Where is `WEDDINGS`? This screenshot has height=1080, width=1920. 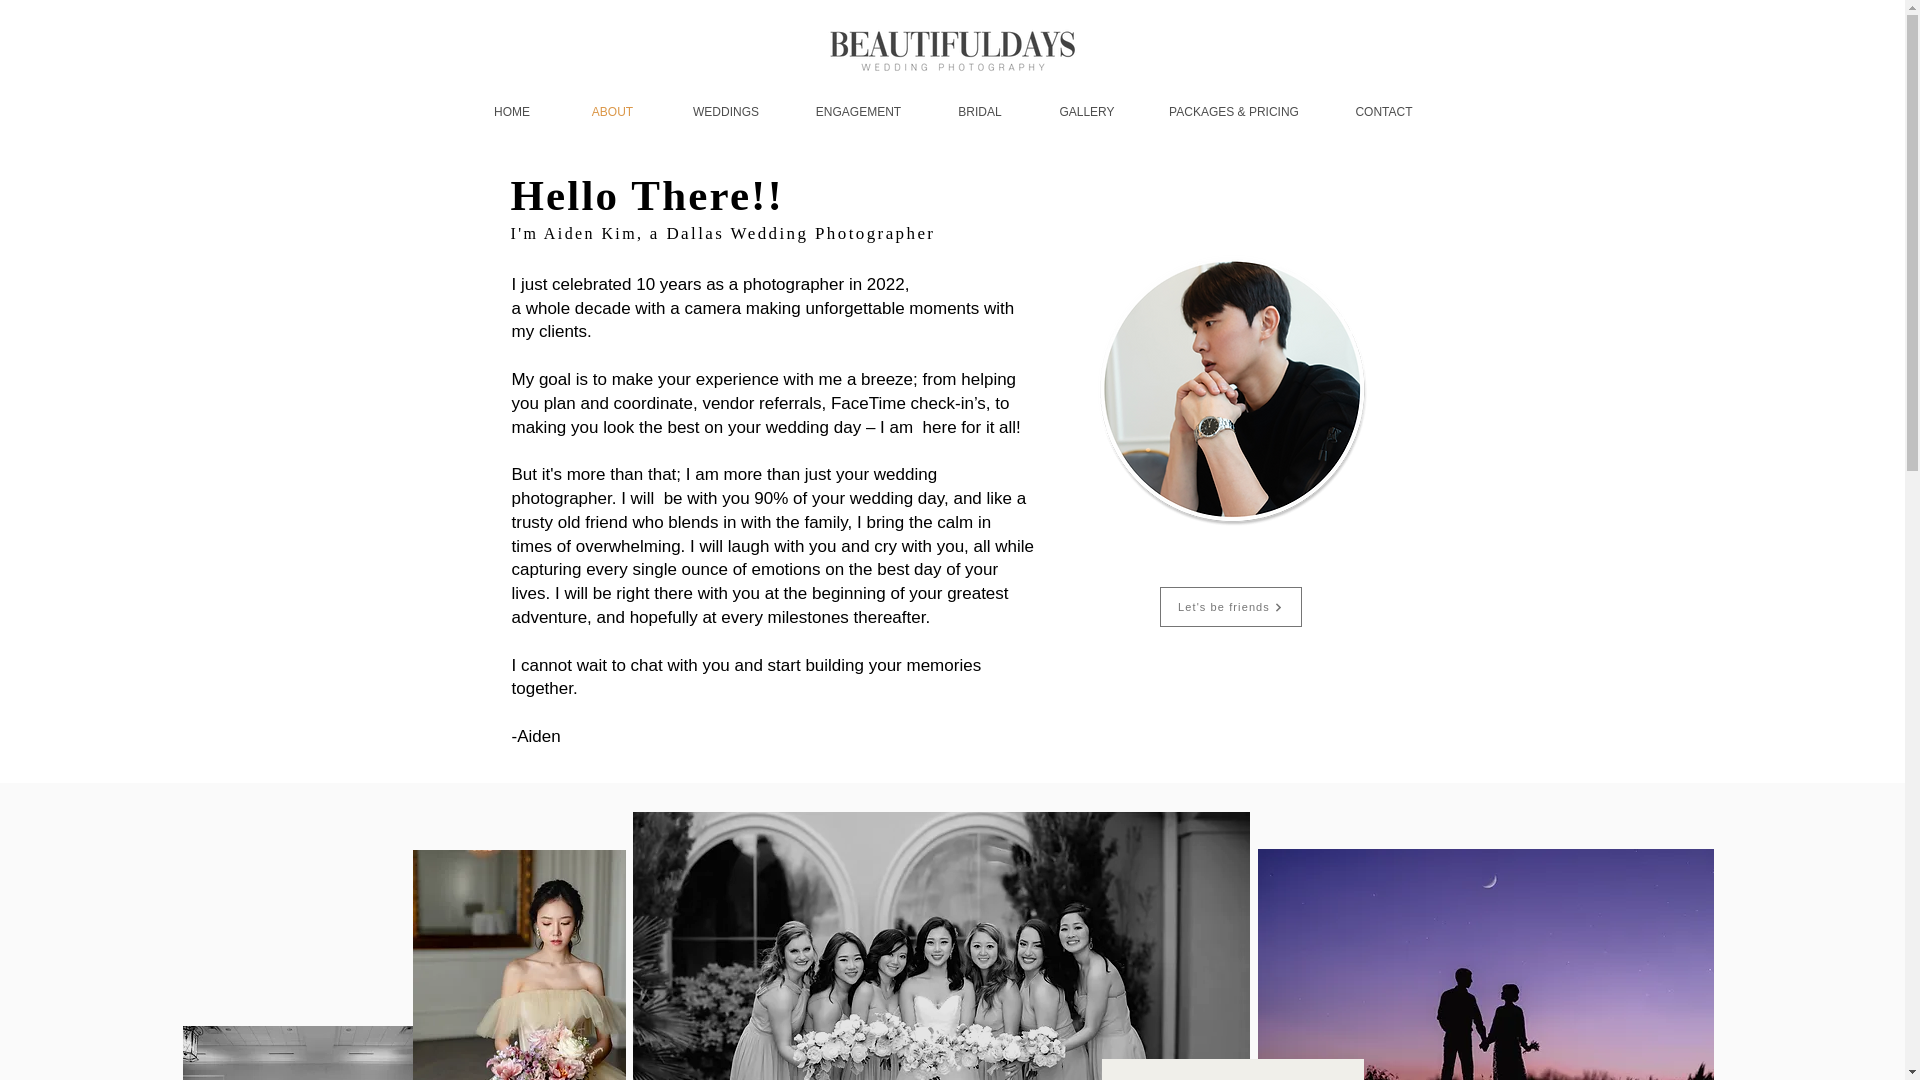 WEDDINGS is located at coordinates (726, 112).